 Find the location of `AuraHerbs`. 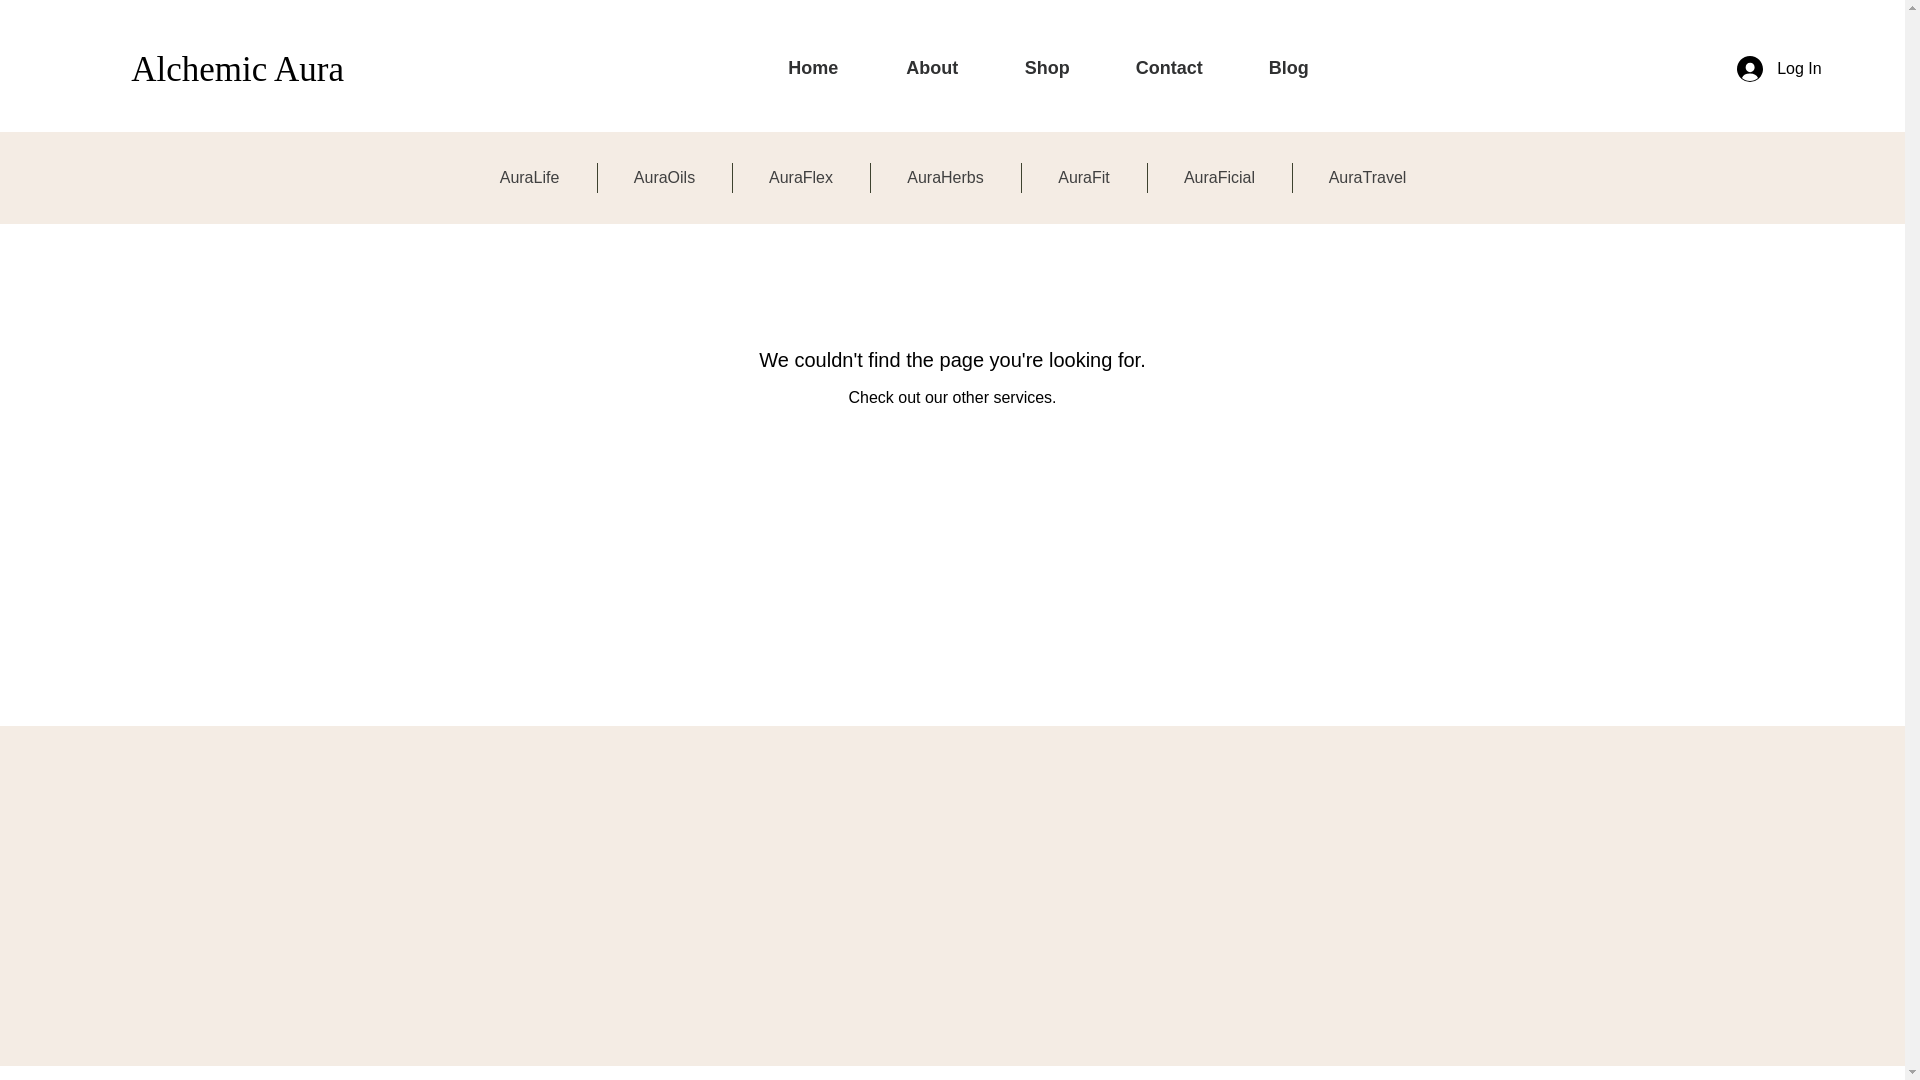

AuraHerbs is located at coordinates (944, 178).